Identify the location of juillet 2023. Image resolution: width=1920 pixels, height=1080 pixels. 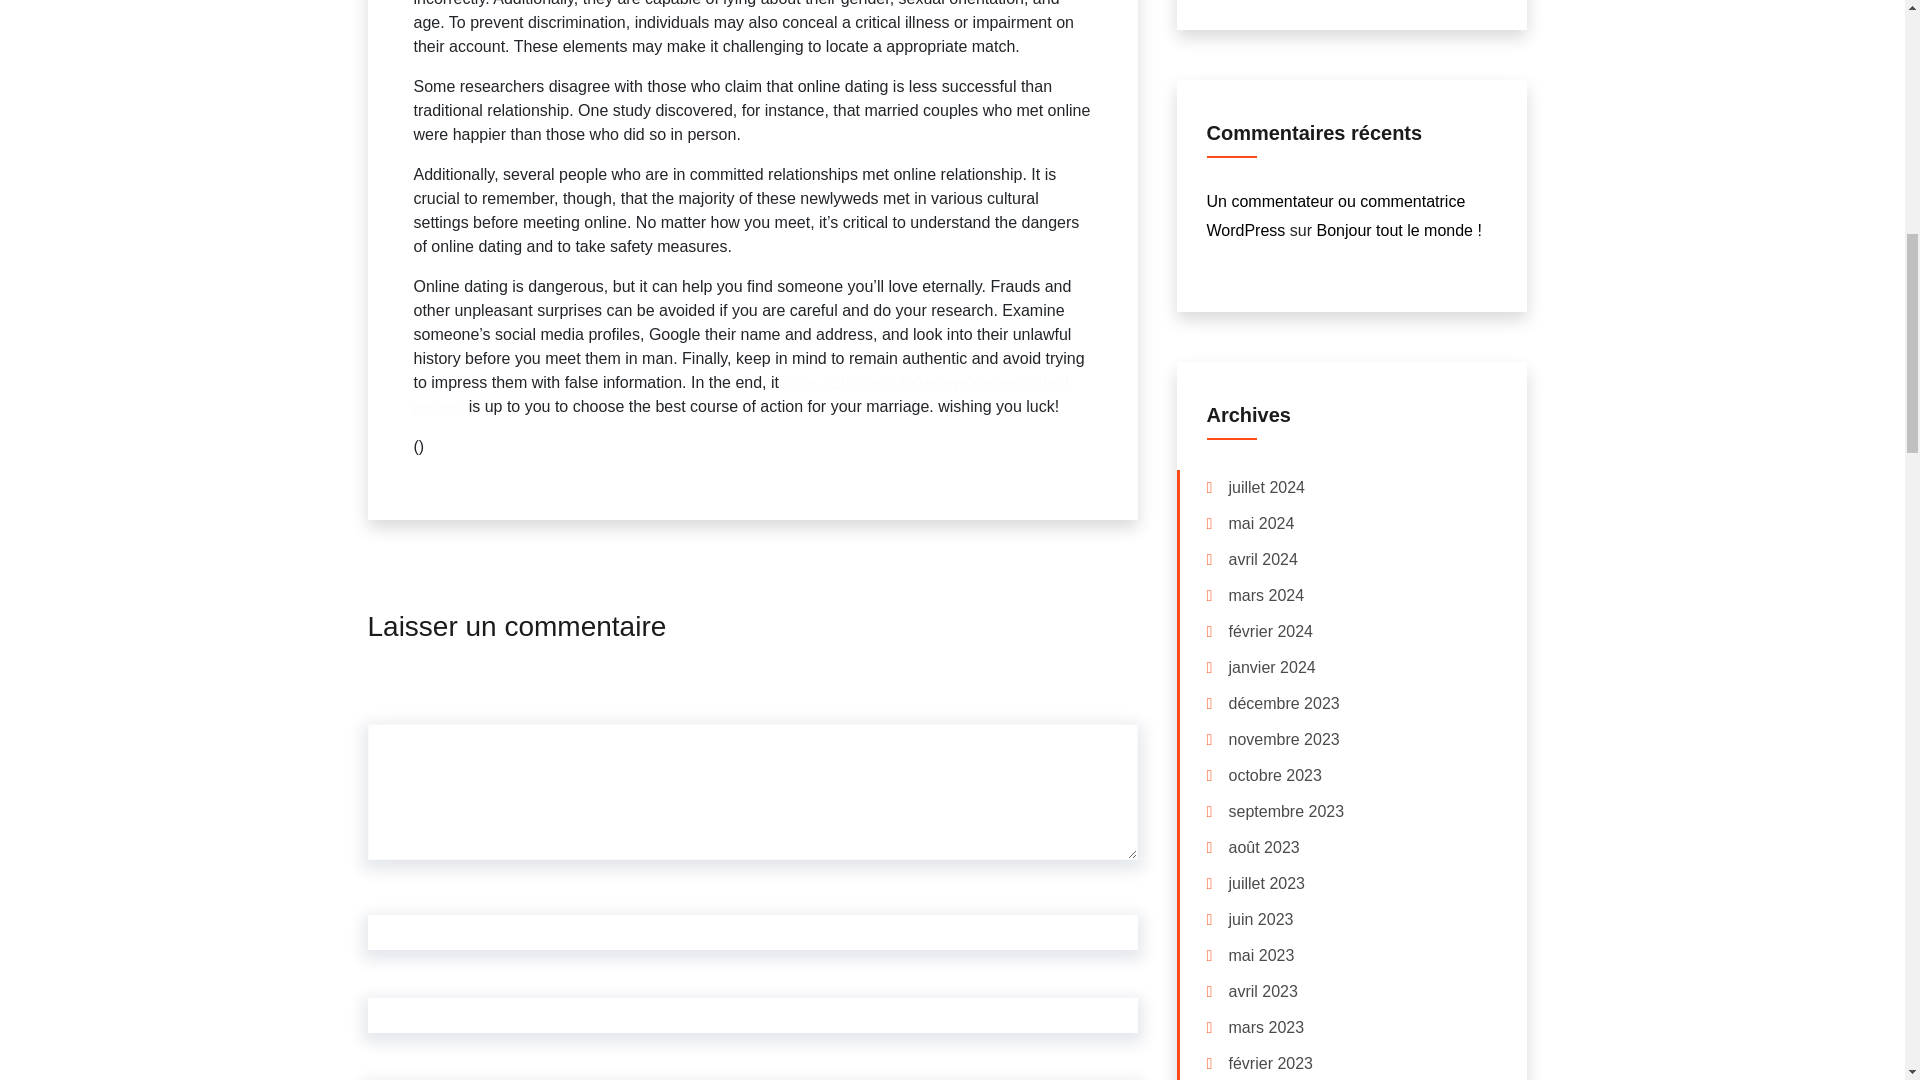
(1266, 884).